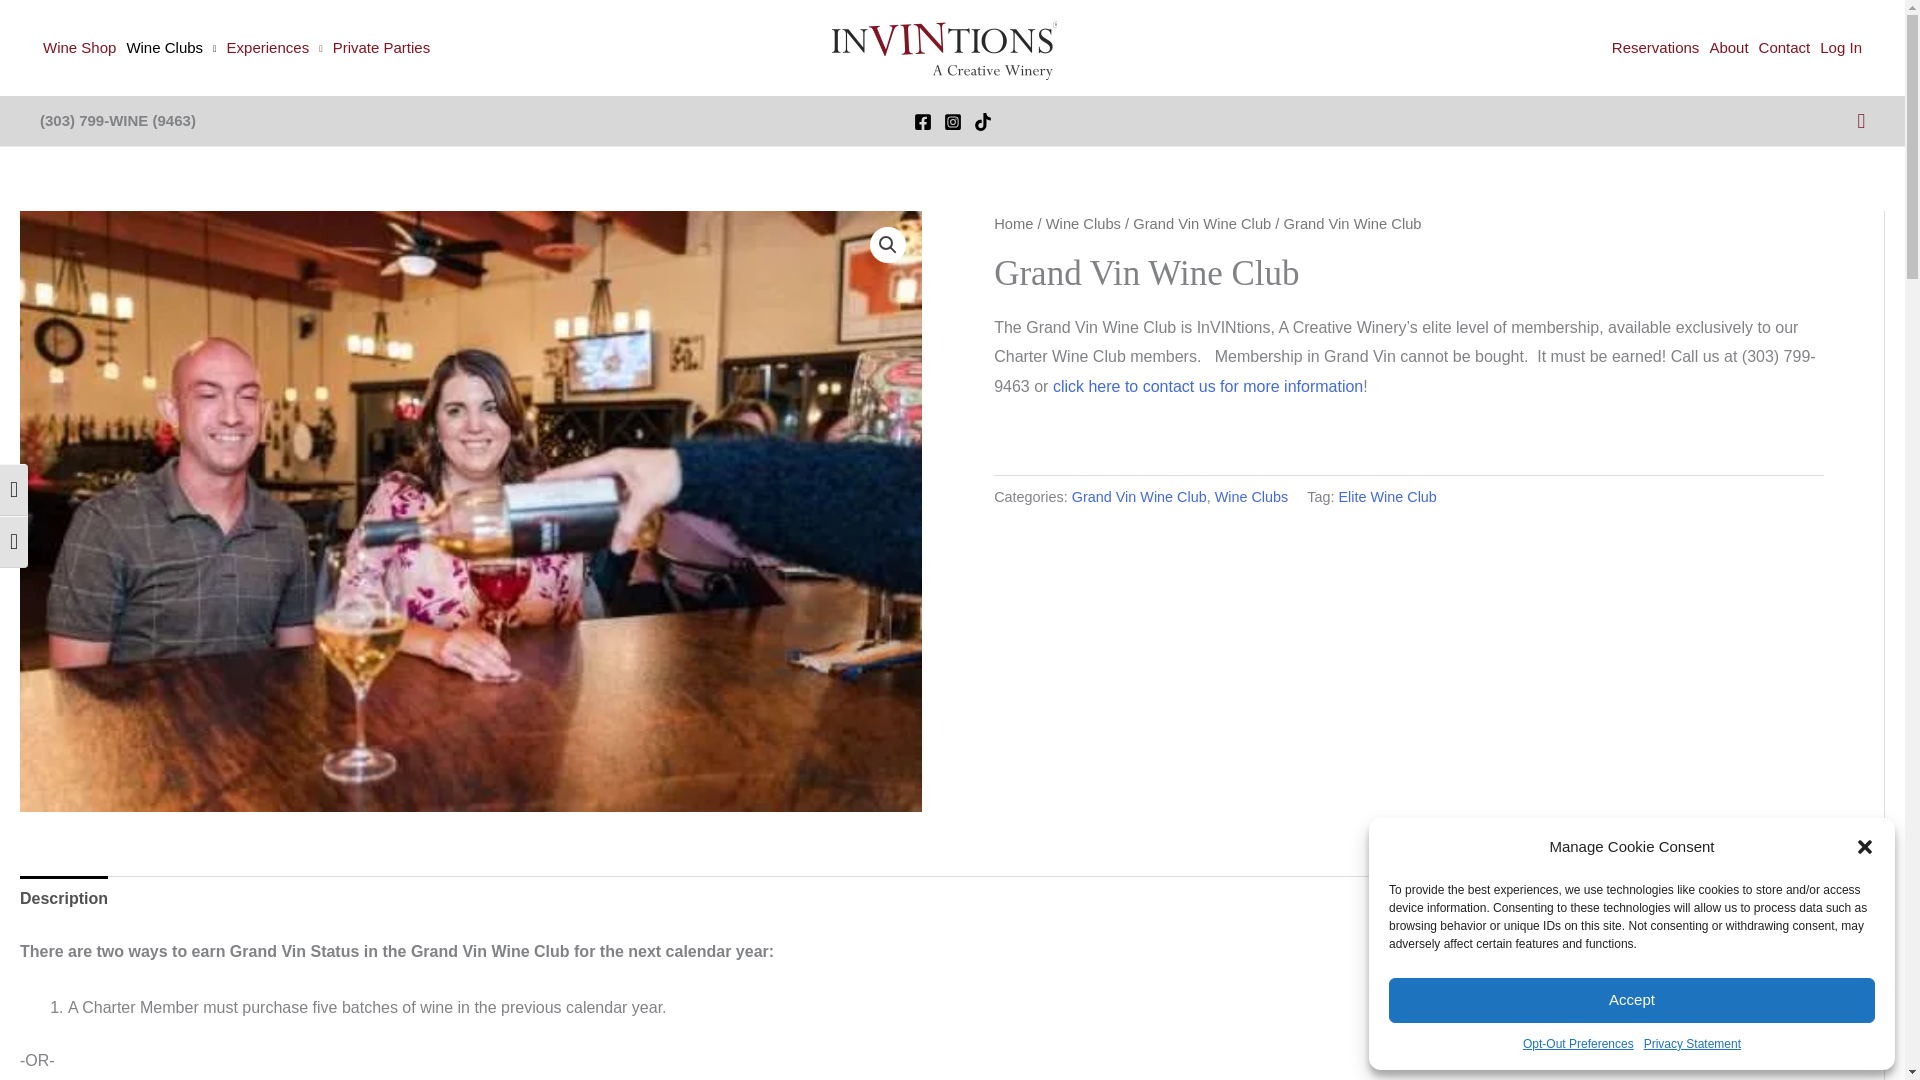 The image size is (1920, 1080). What do you see at coordinates (170, 48) in the screenshot?
I see `Wine Clubs` at bounding box center [170, 48].